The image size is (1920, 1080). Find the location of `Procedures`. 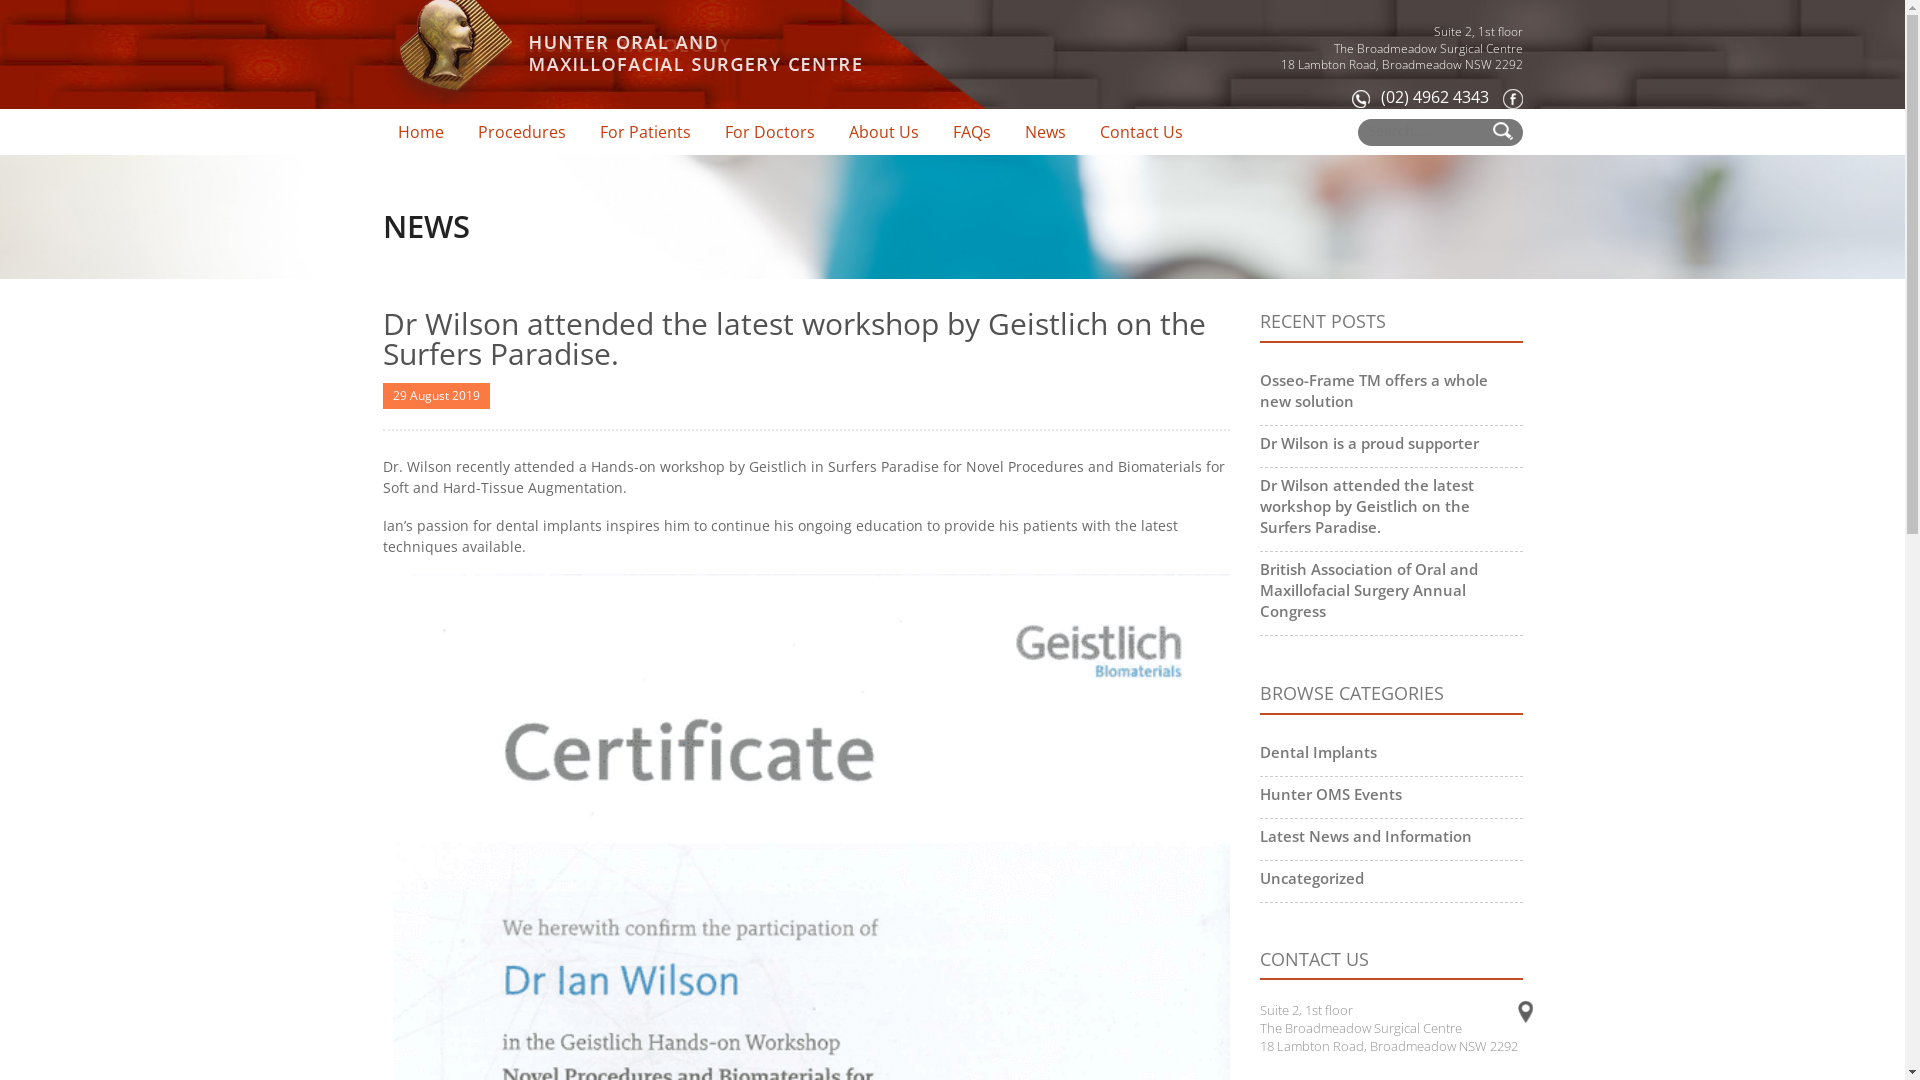

Procedures is located at coordinates (521, 132).